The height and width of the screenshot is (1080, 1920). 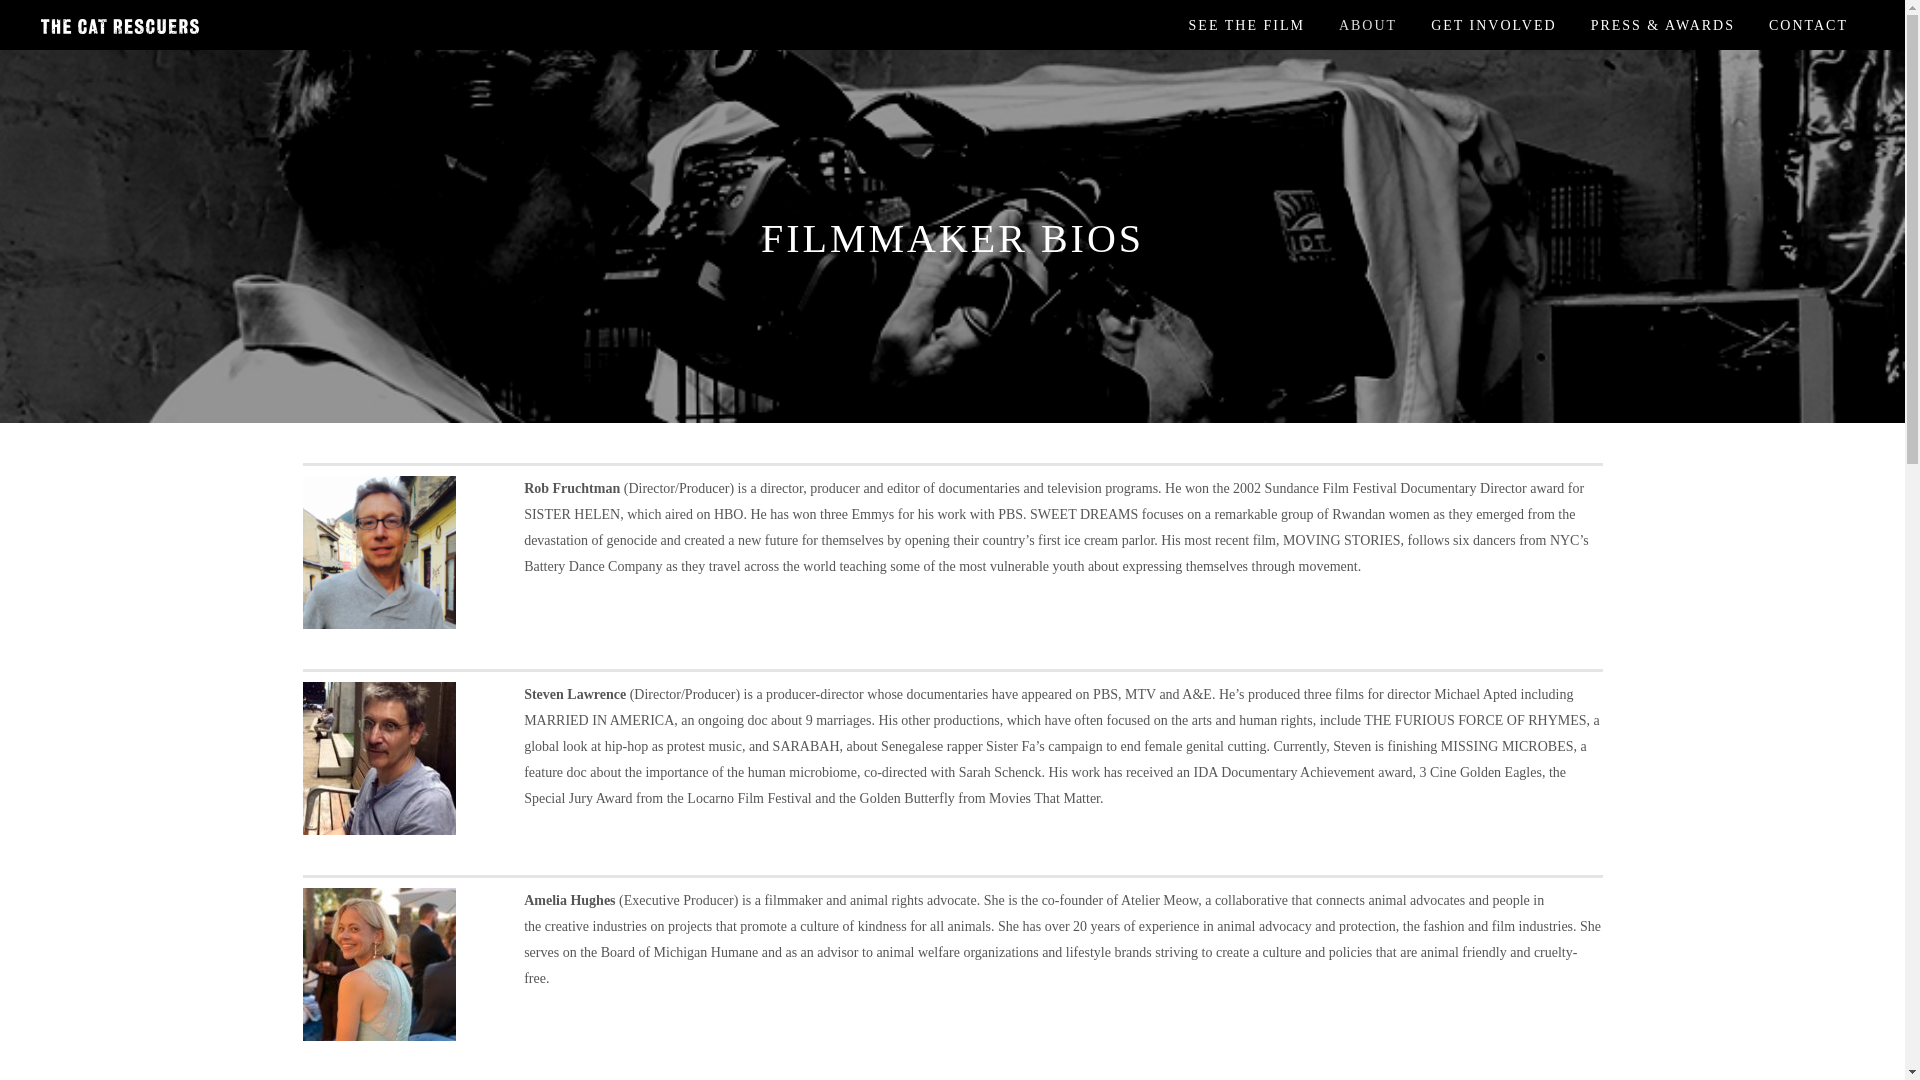 I want to click on SL Bio, so click(x=378, y=758).